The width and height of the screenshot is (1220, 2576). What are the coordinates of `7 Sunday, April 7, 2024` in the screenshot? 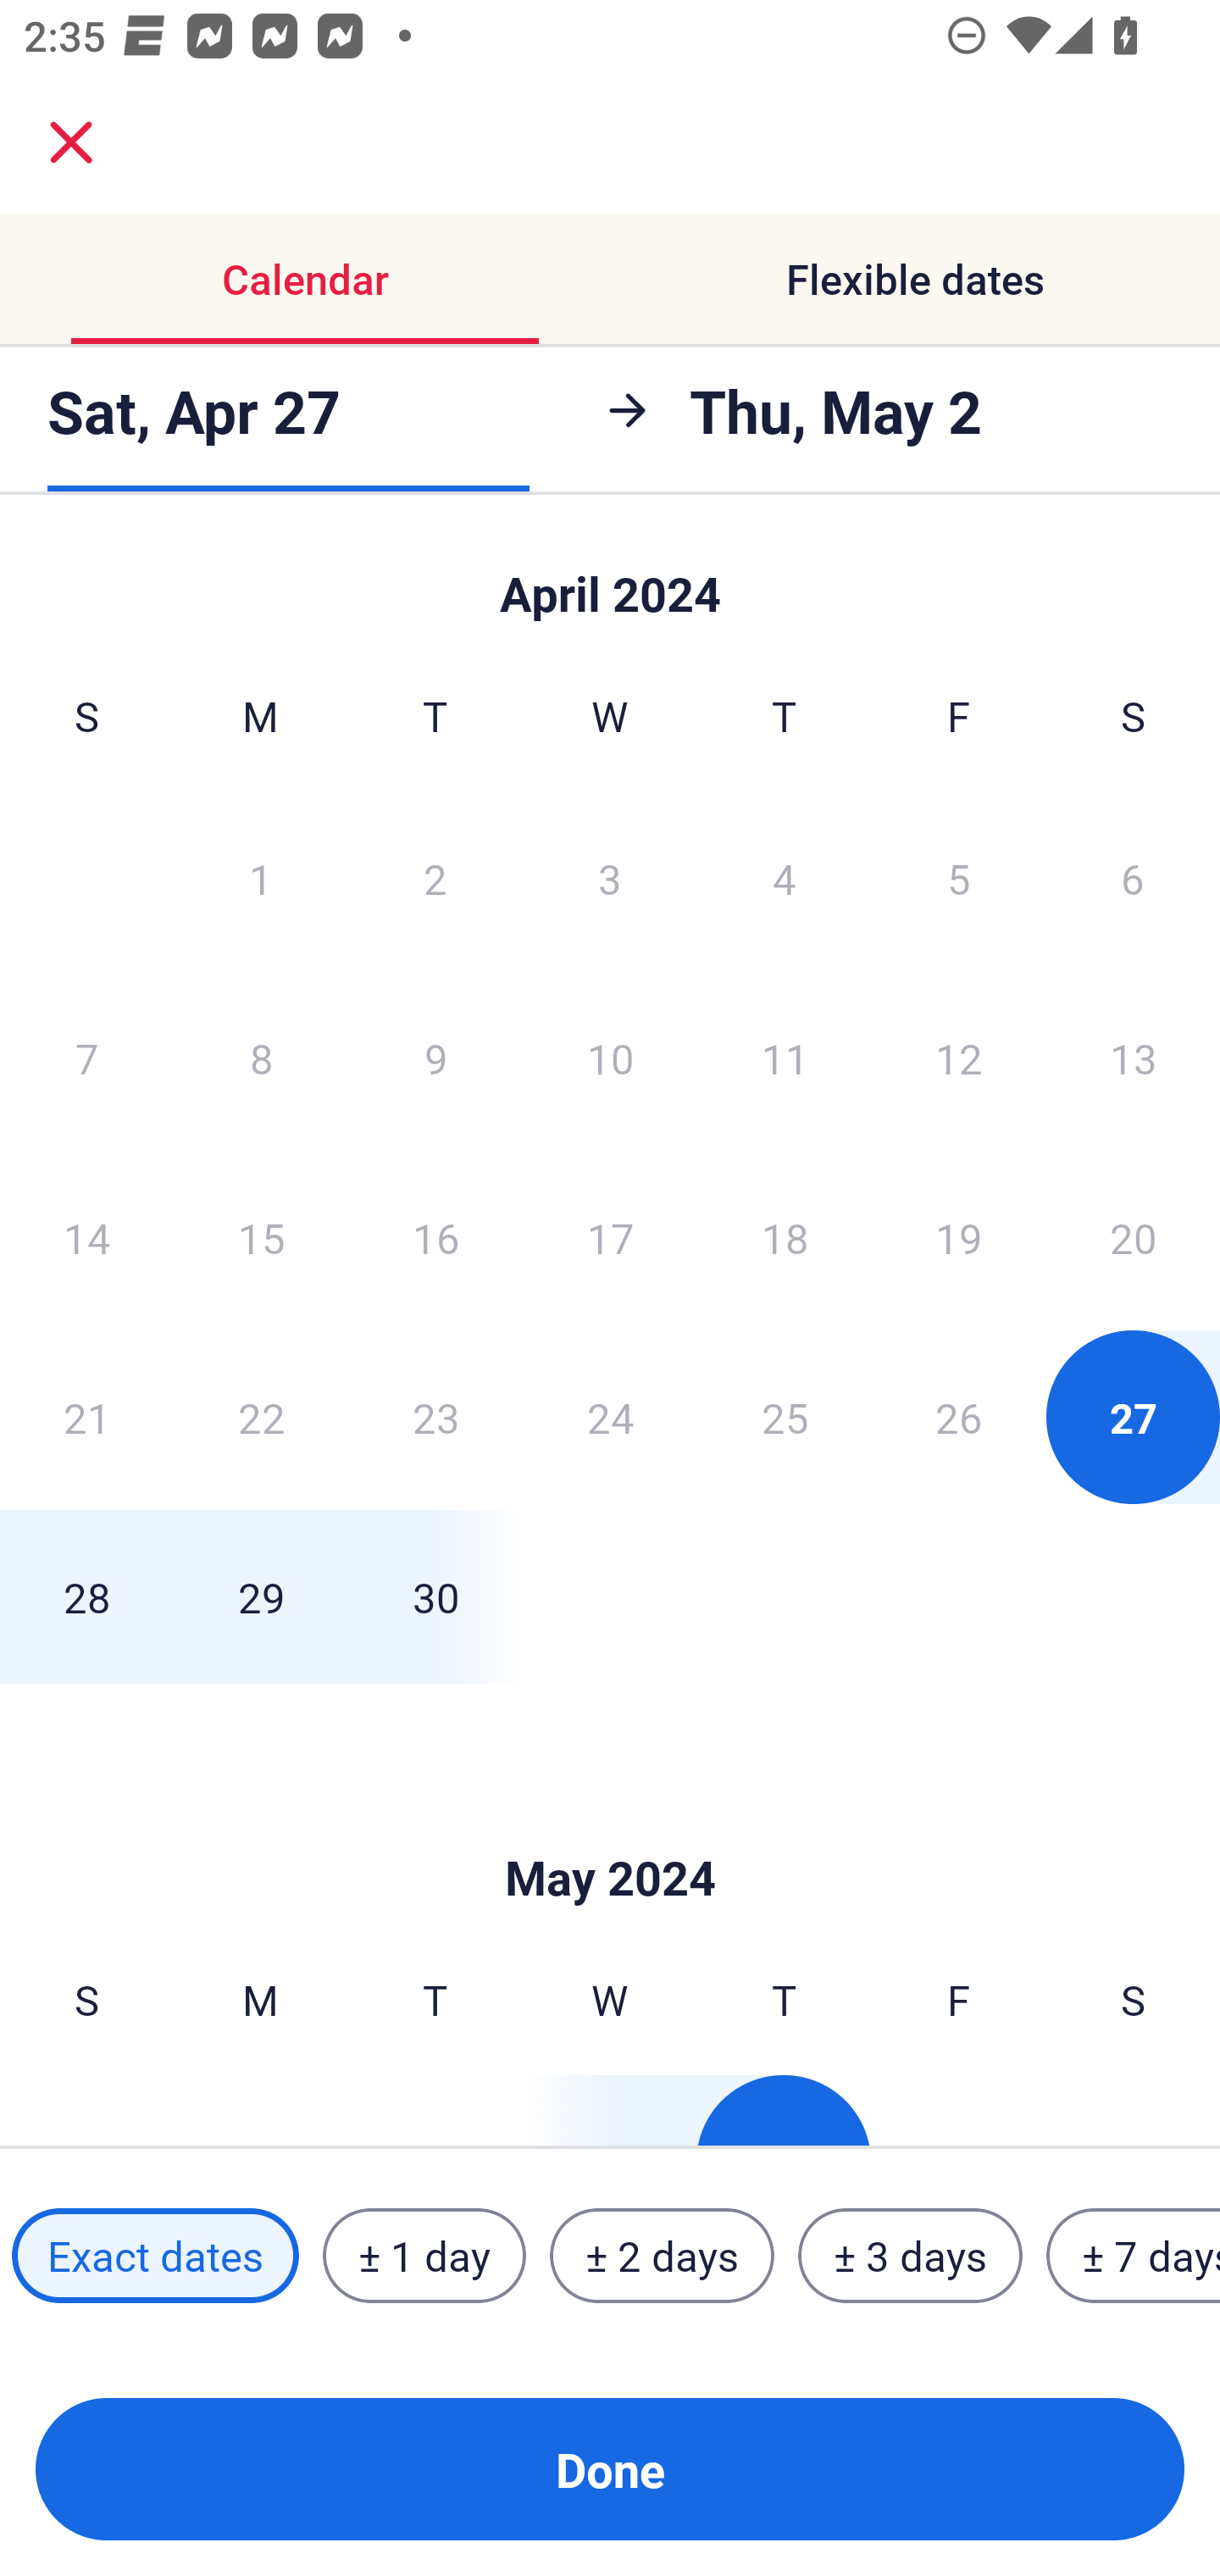 It's located at (86, 1058).